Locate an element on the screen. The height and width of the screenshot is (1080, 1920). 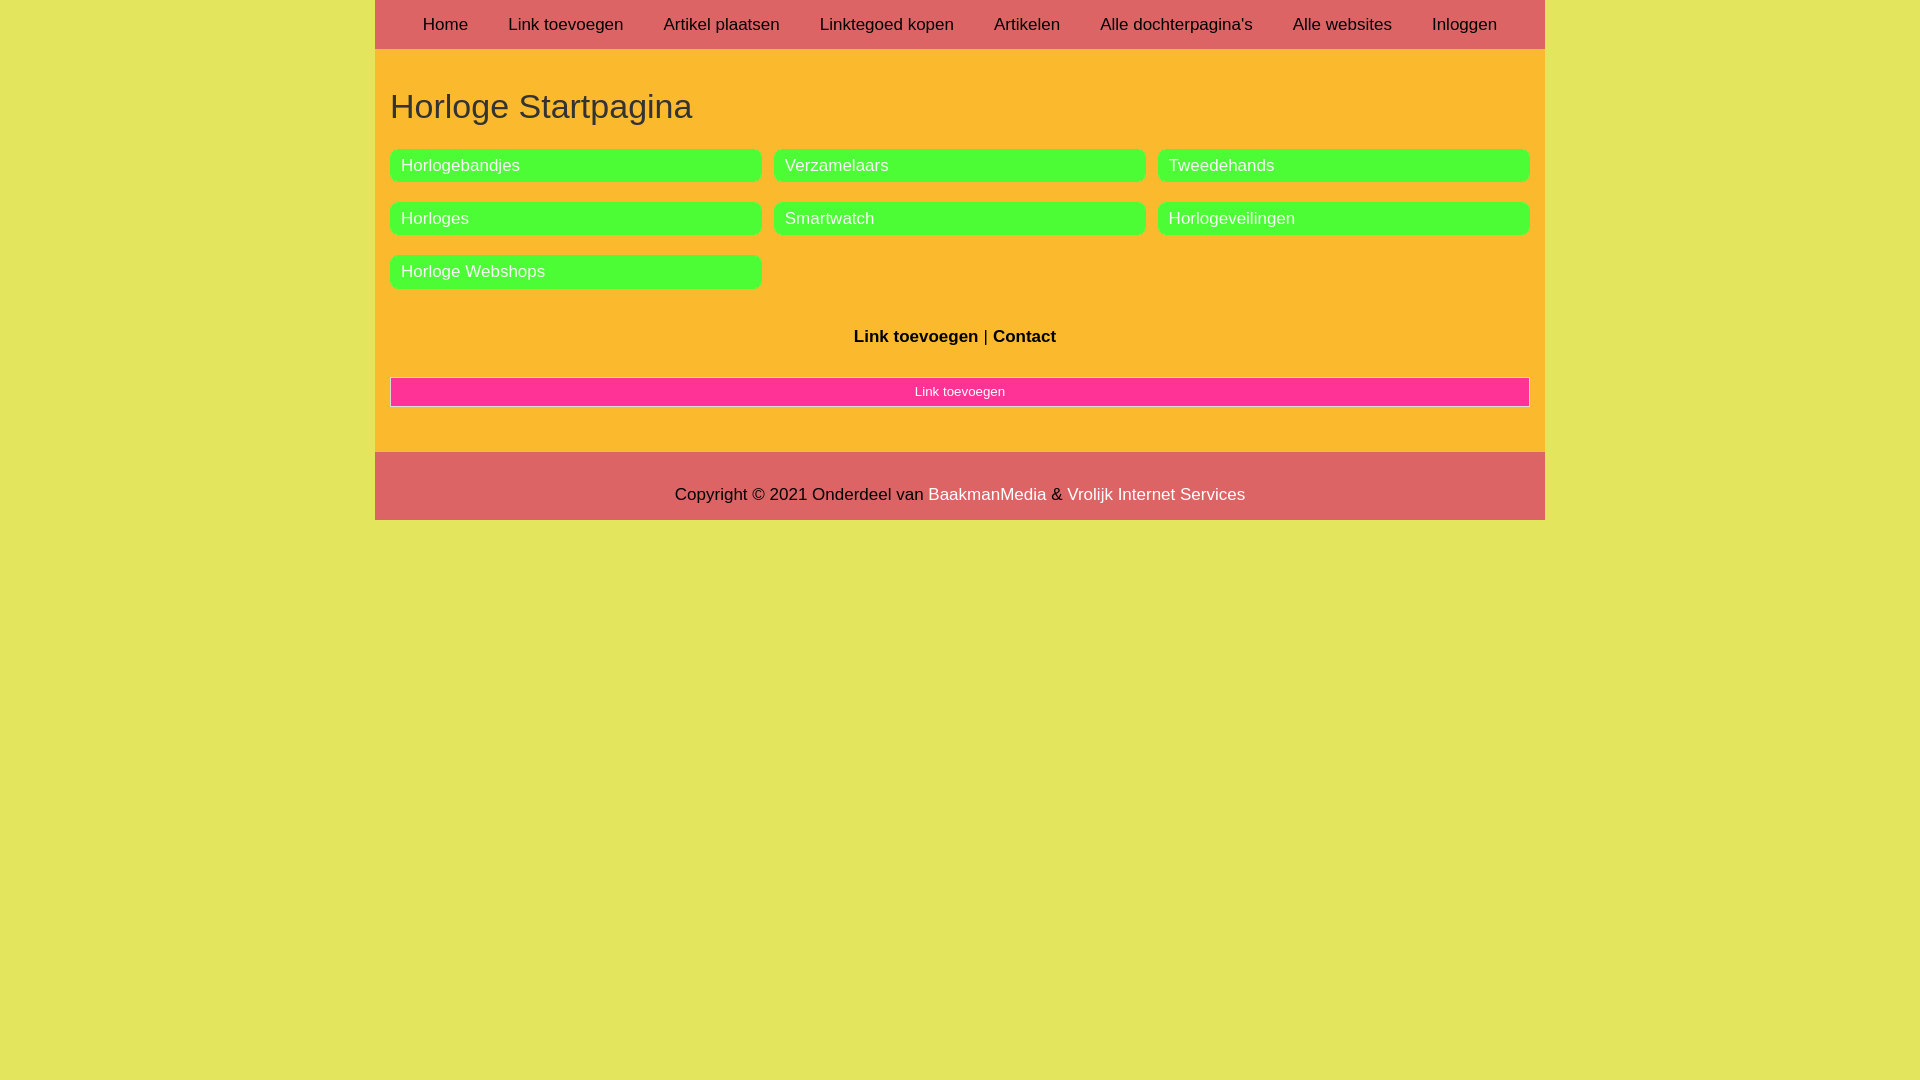
Inloggen is located at coordinates (1464, 24).